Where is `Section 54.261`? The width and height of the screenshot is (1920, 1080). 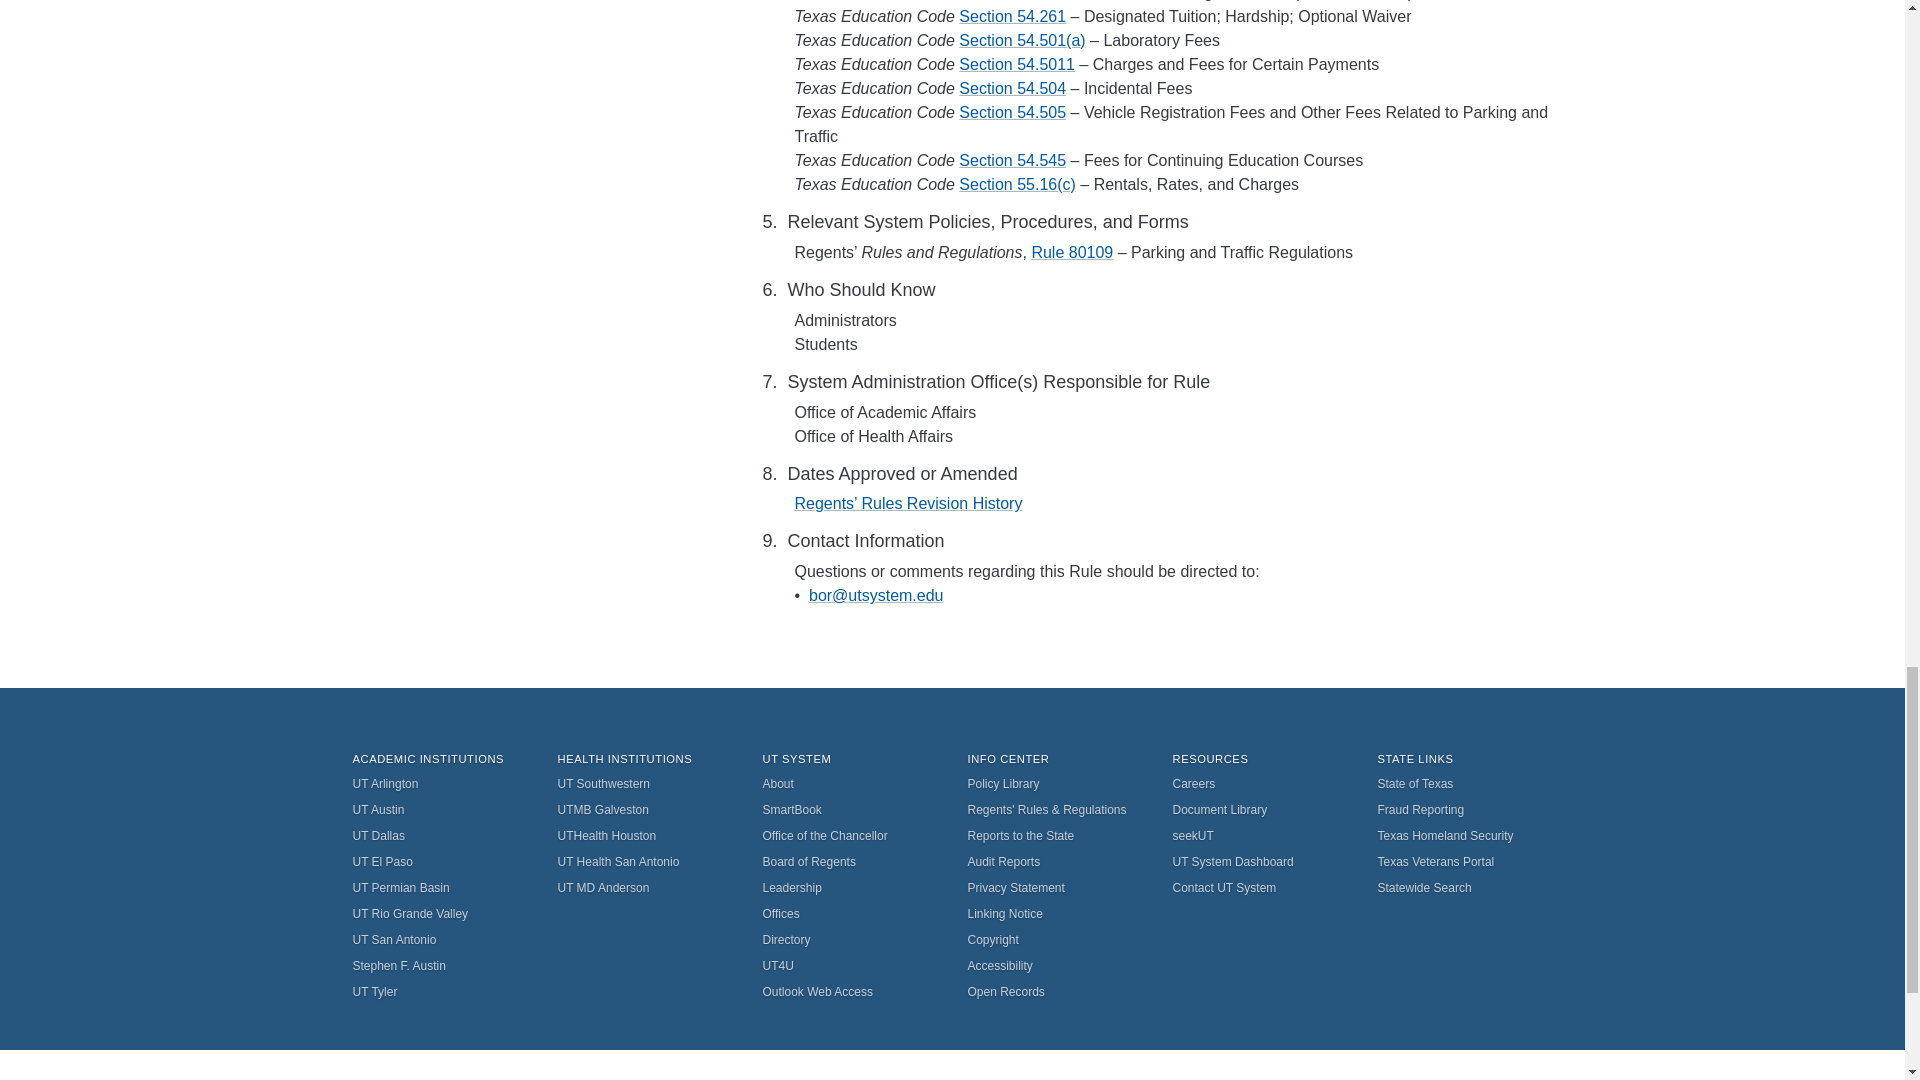
Section 54.261 is located at coordinates (1012, 16).